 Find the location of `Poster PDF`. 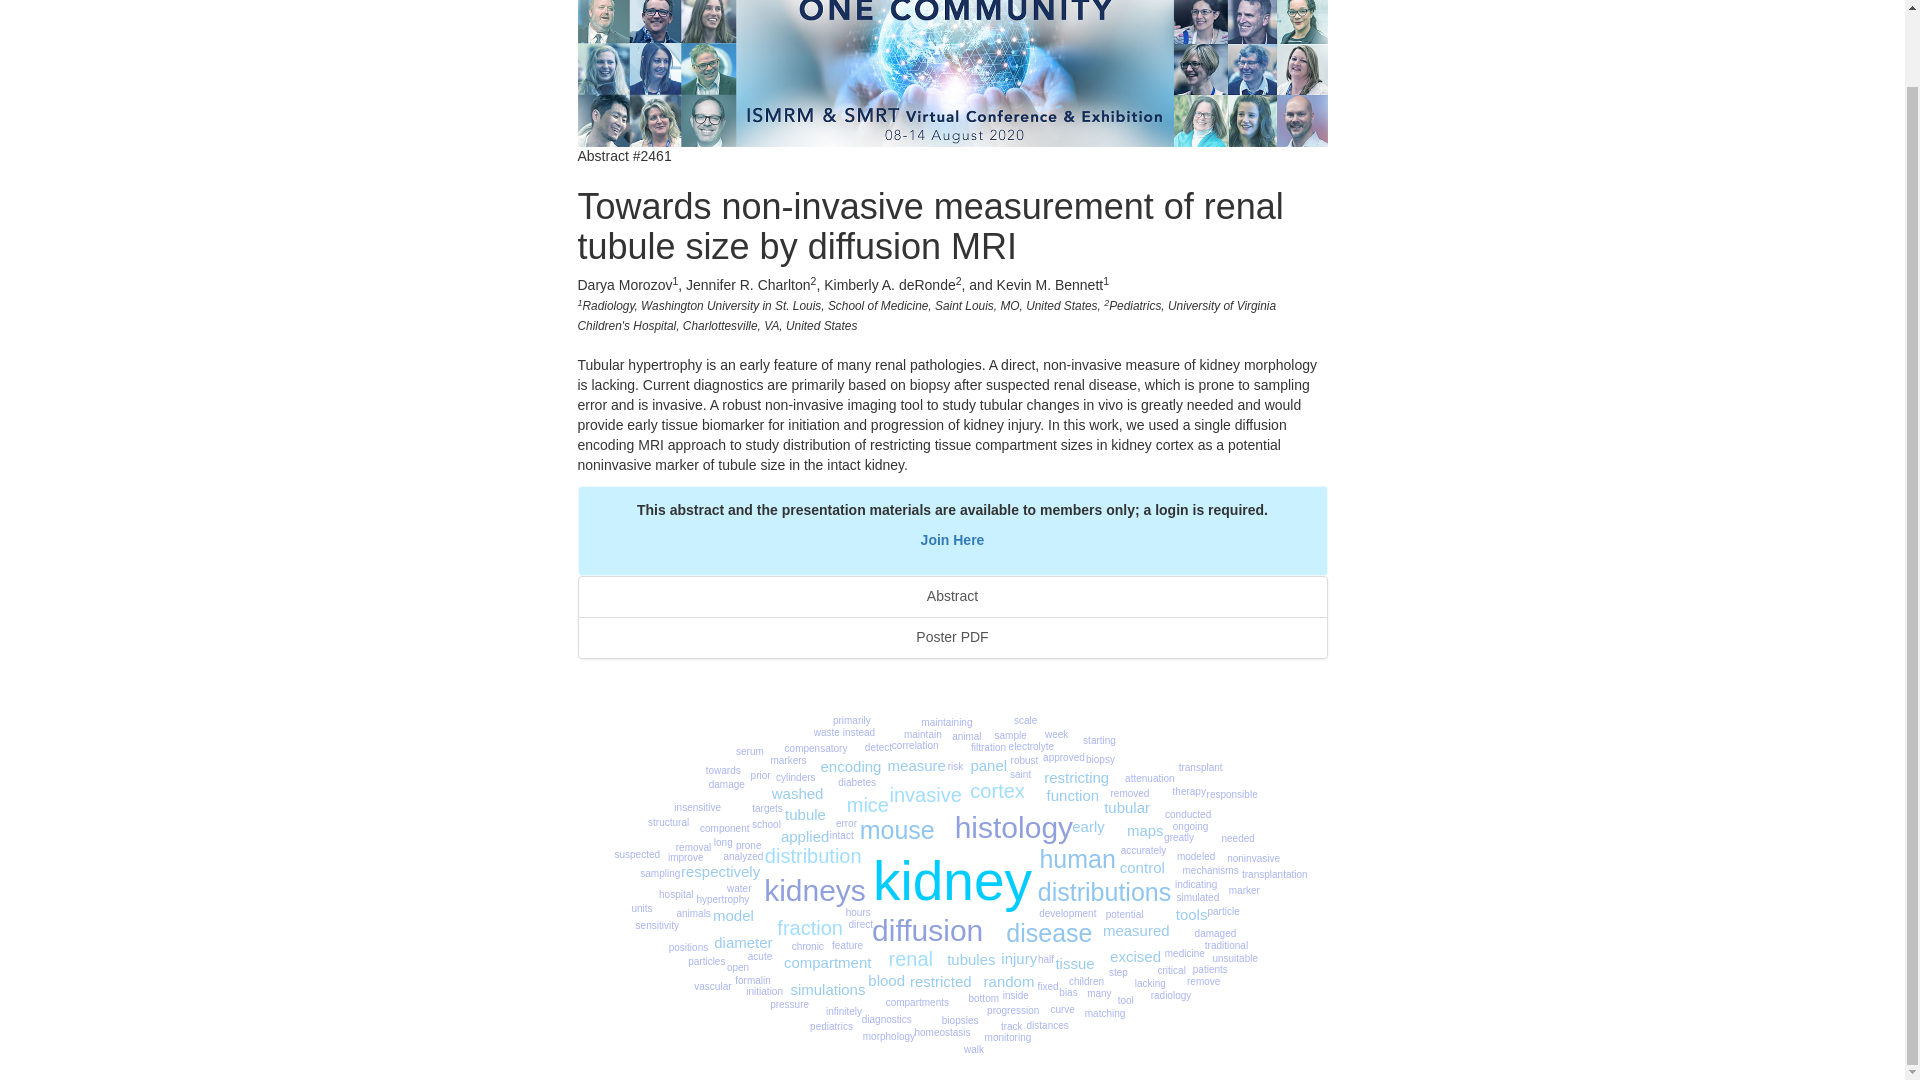

Poster PDF is located at coordinates (952, 637).